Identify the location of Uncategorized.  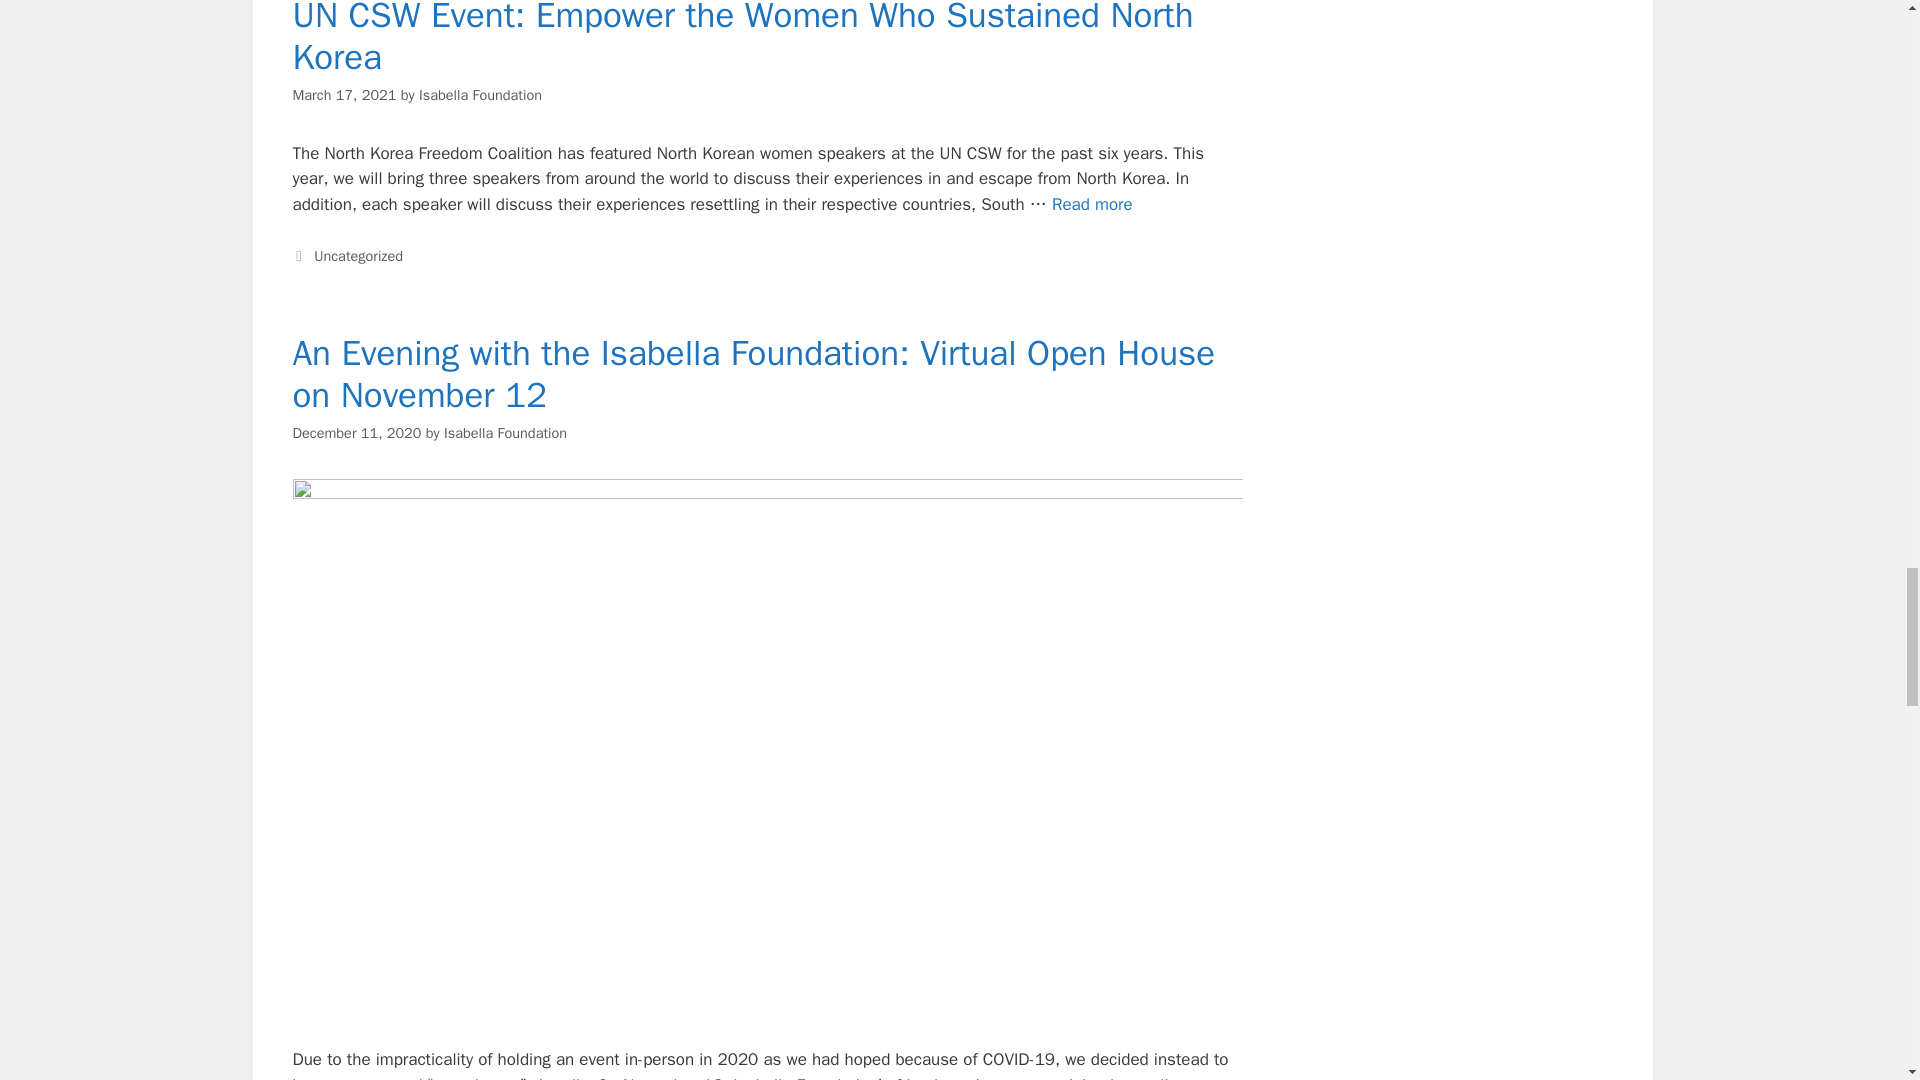
(358, 256).